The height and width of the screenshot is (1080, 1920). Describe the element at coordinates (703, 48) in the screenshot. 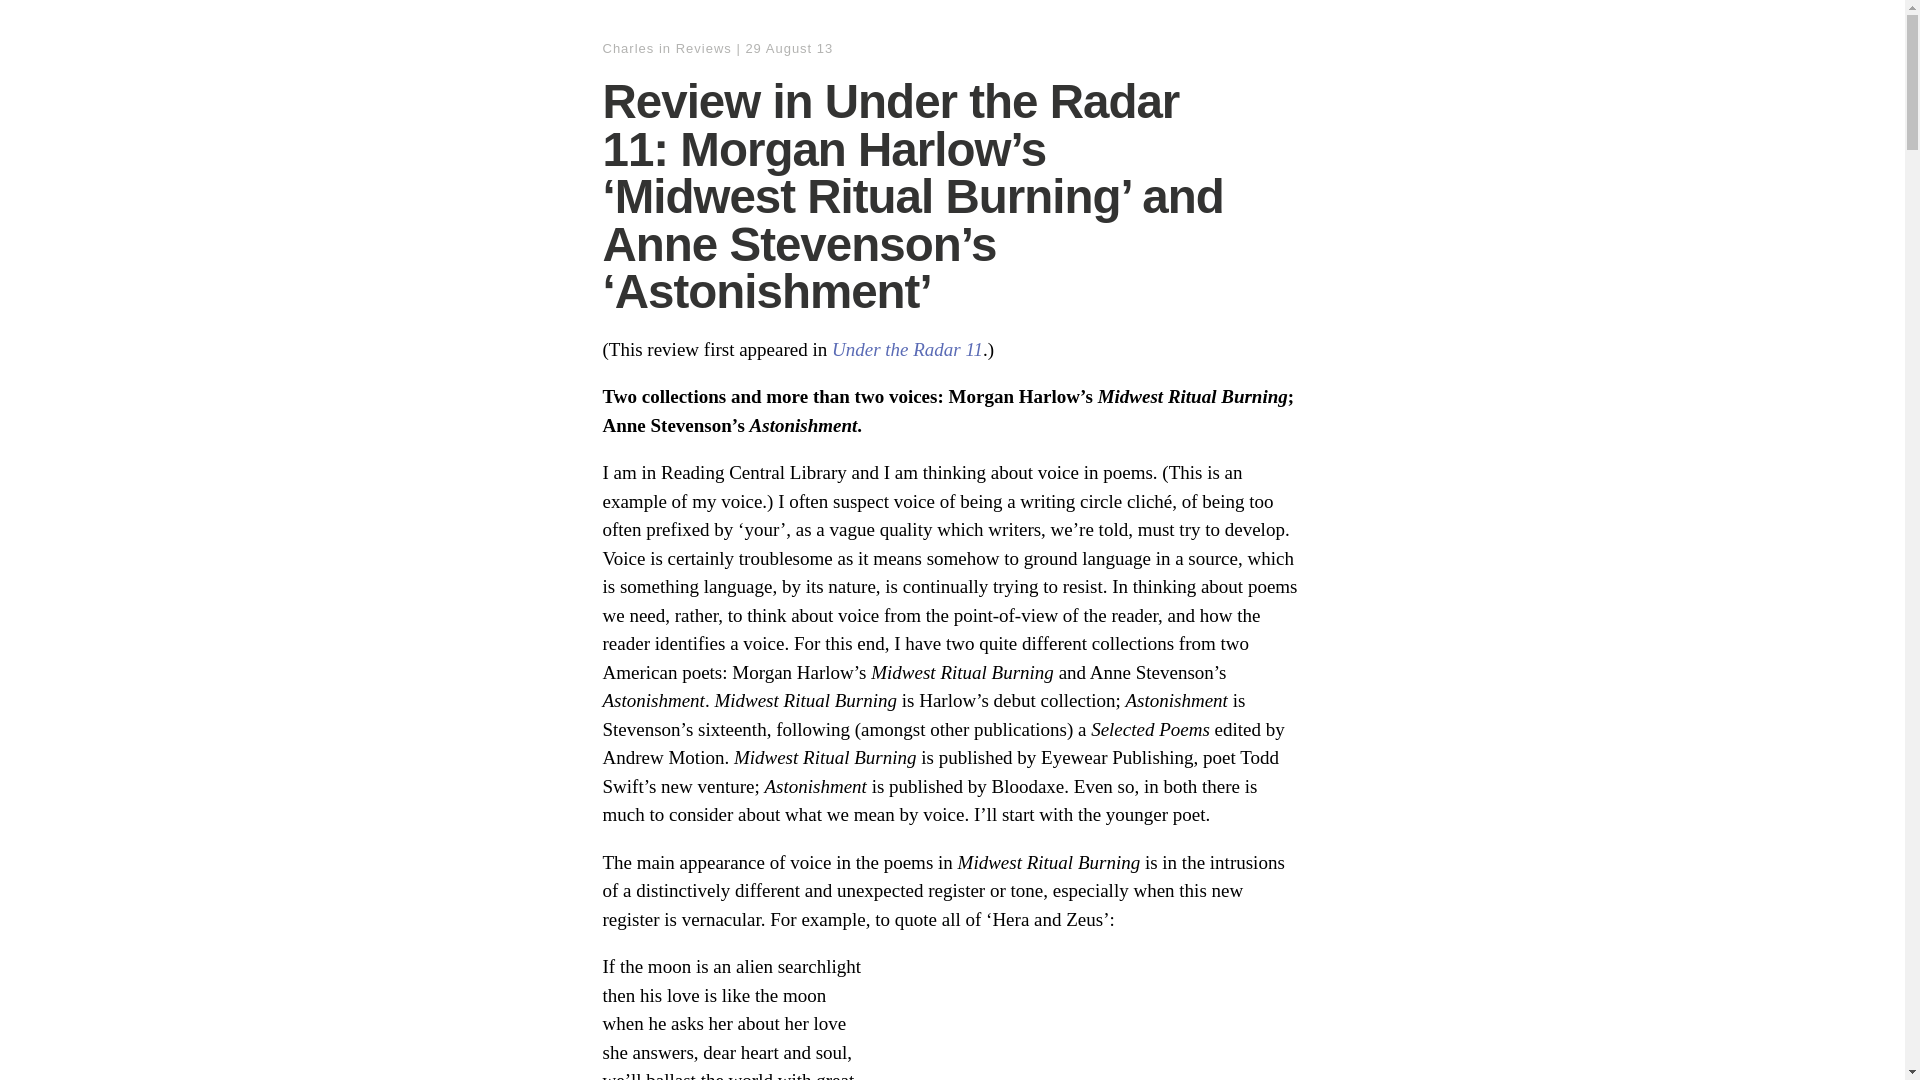

I see `Reviews` at that location.